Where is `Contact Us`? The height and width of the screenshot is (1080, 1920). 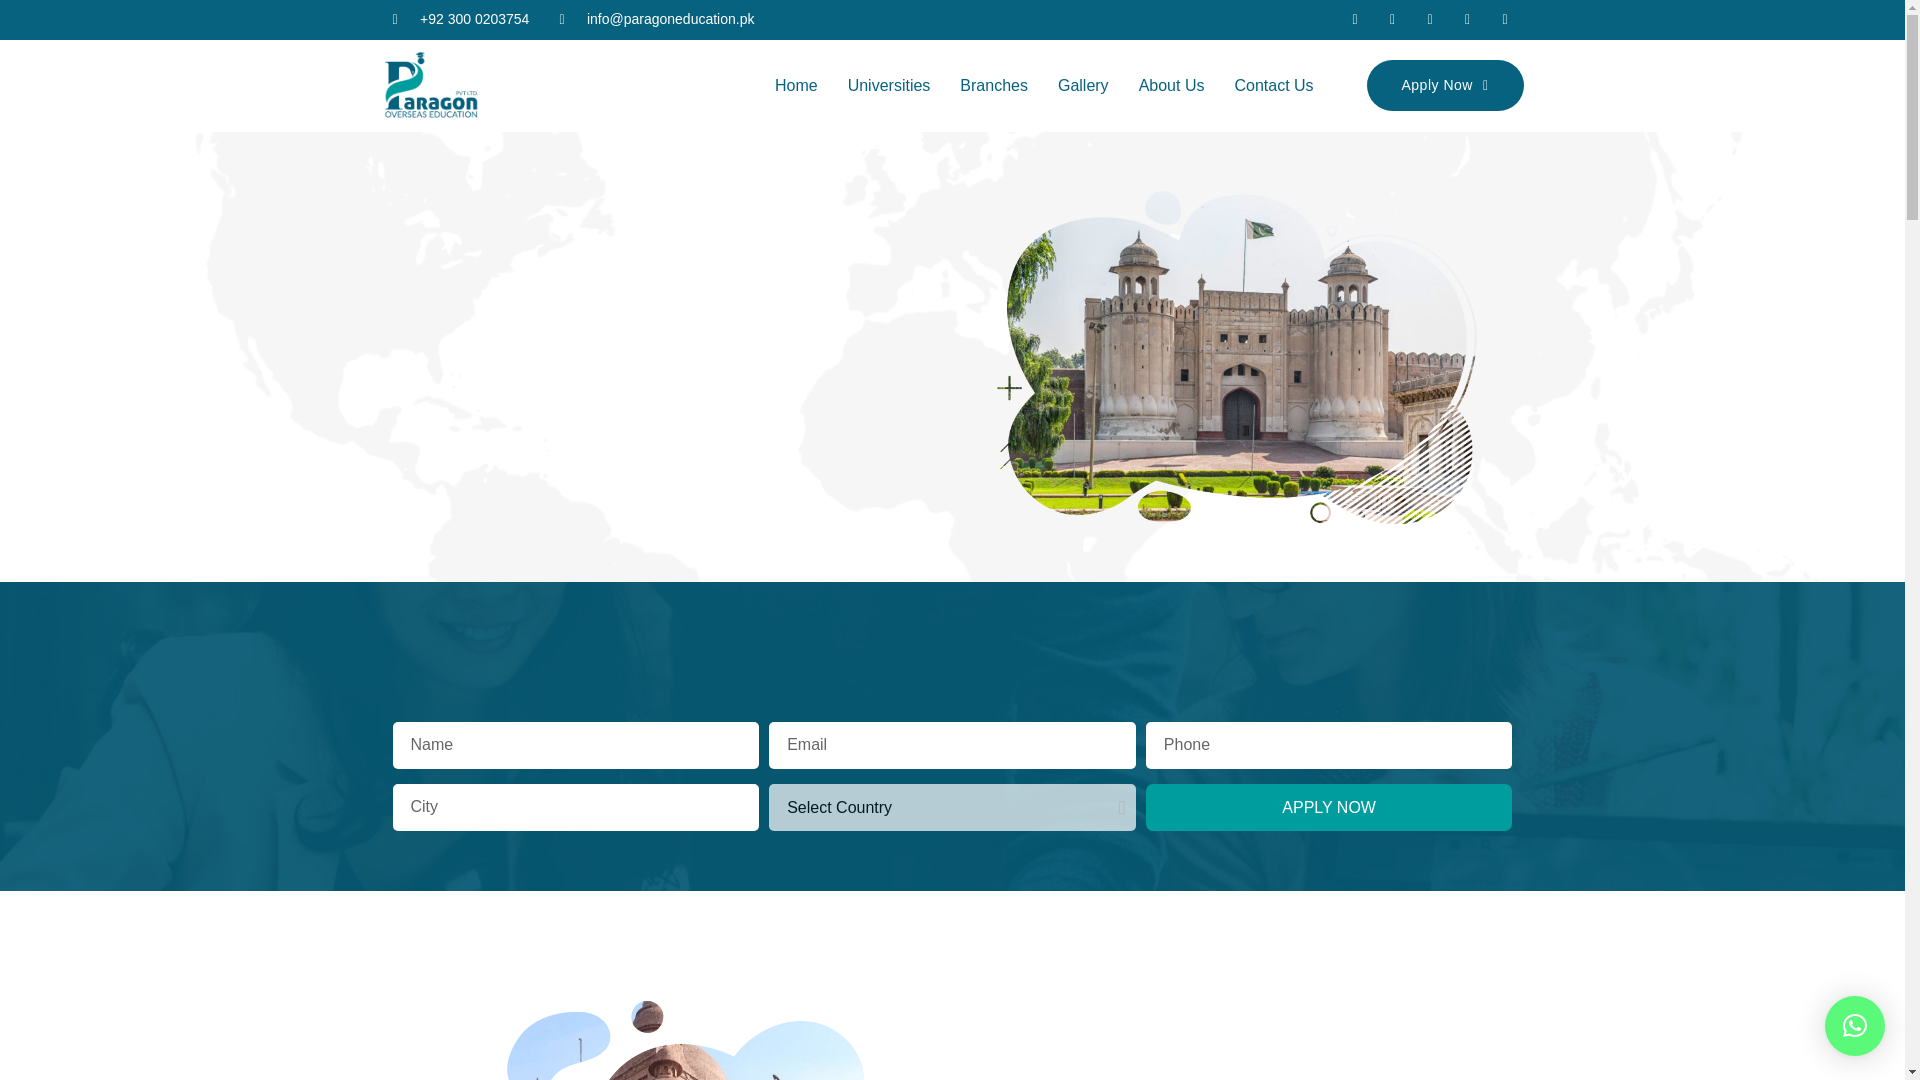
Contact Us is located at coordinates (1274, 86).